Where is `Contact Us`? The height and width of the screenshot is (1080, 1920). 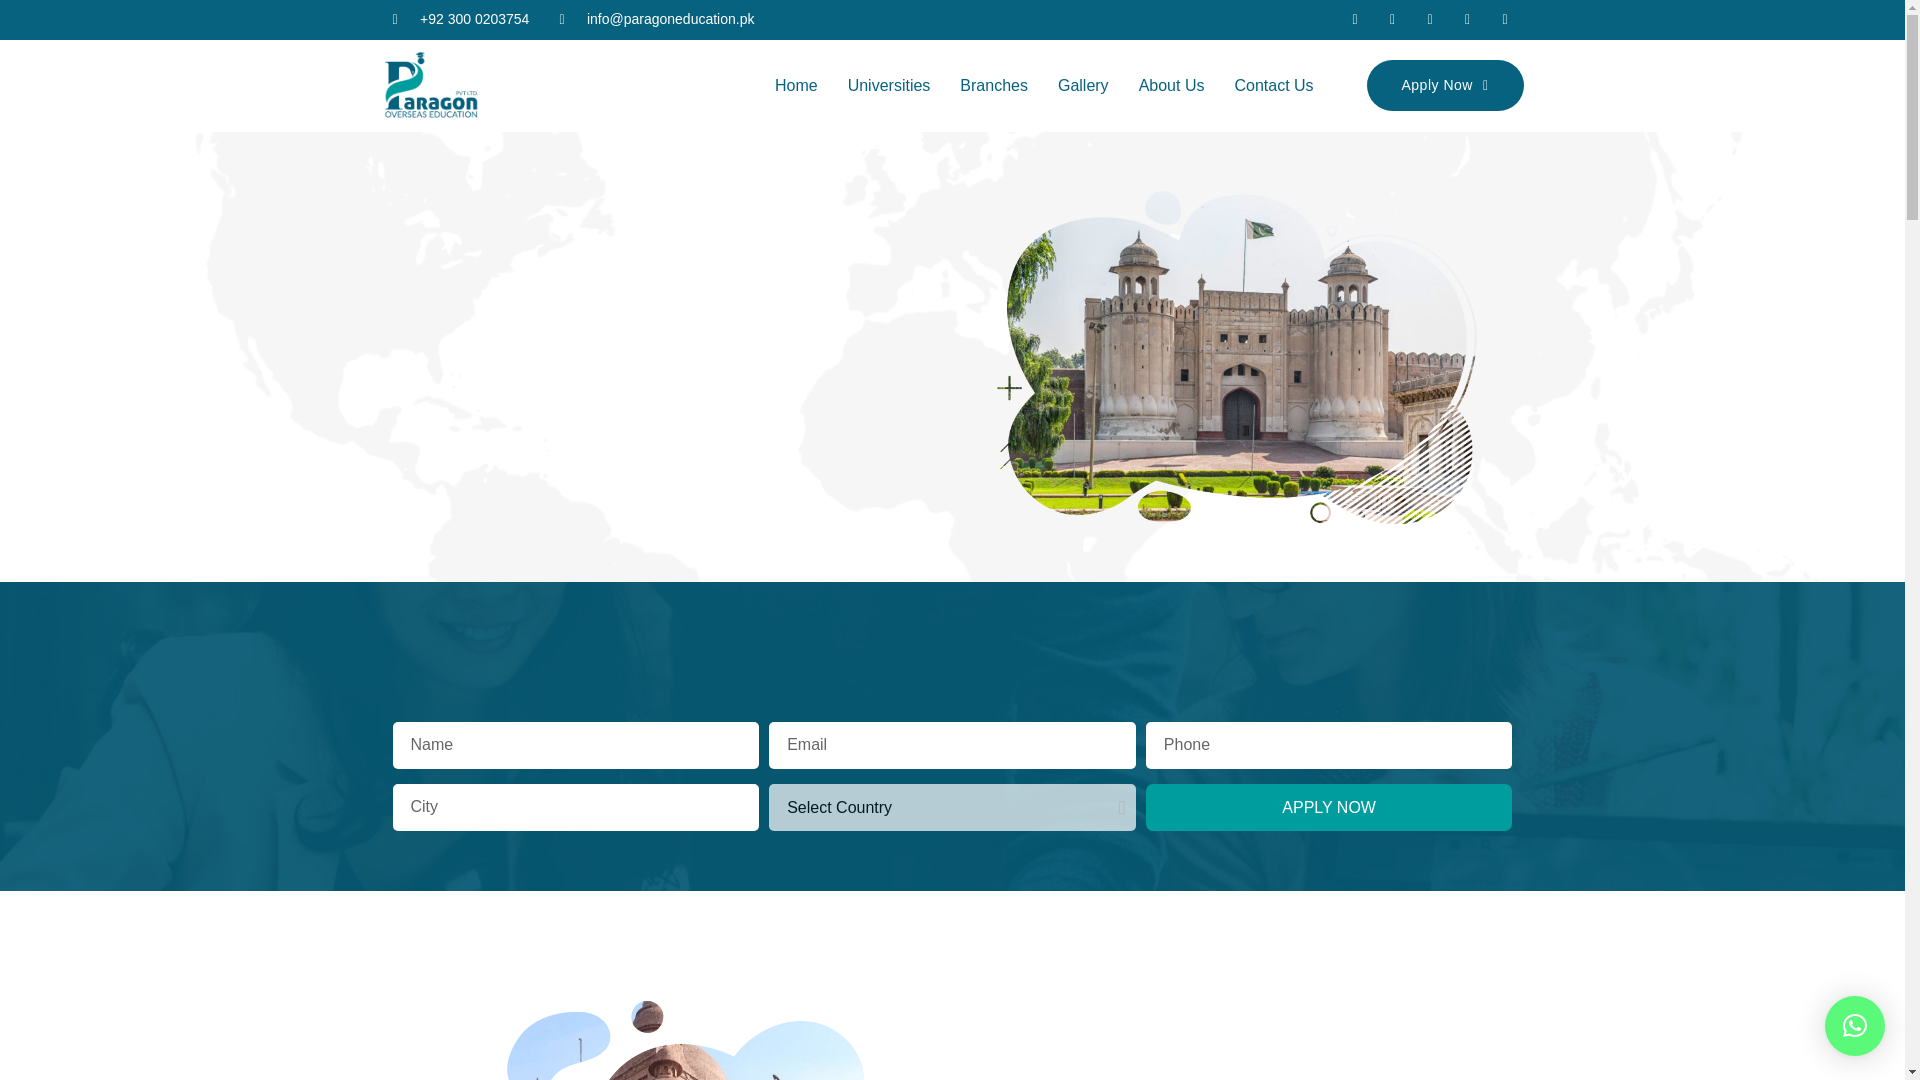
Contact Us is located at coordinates (1274, 86).